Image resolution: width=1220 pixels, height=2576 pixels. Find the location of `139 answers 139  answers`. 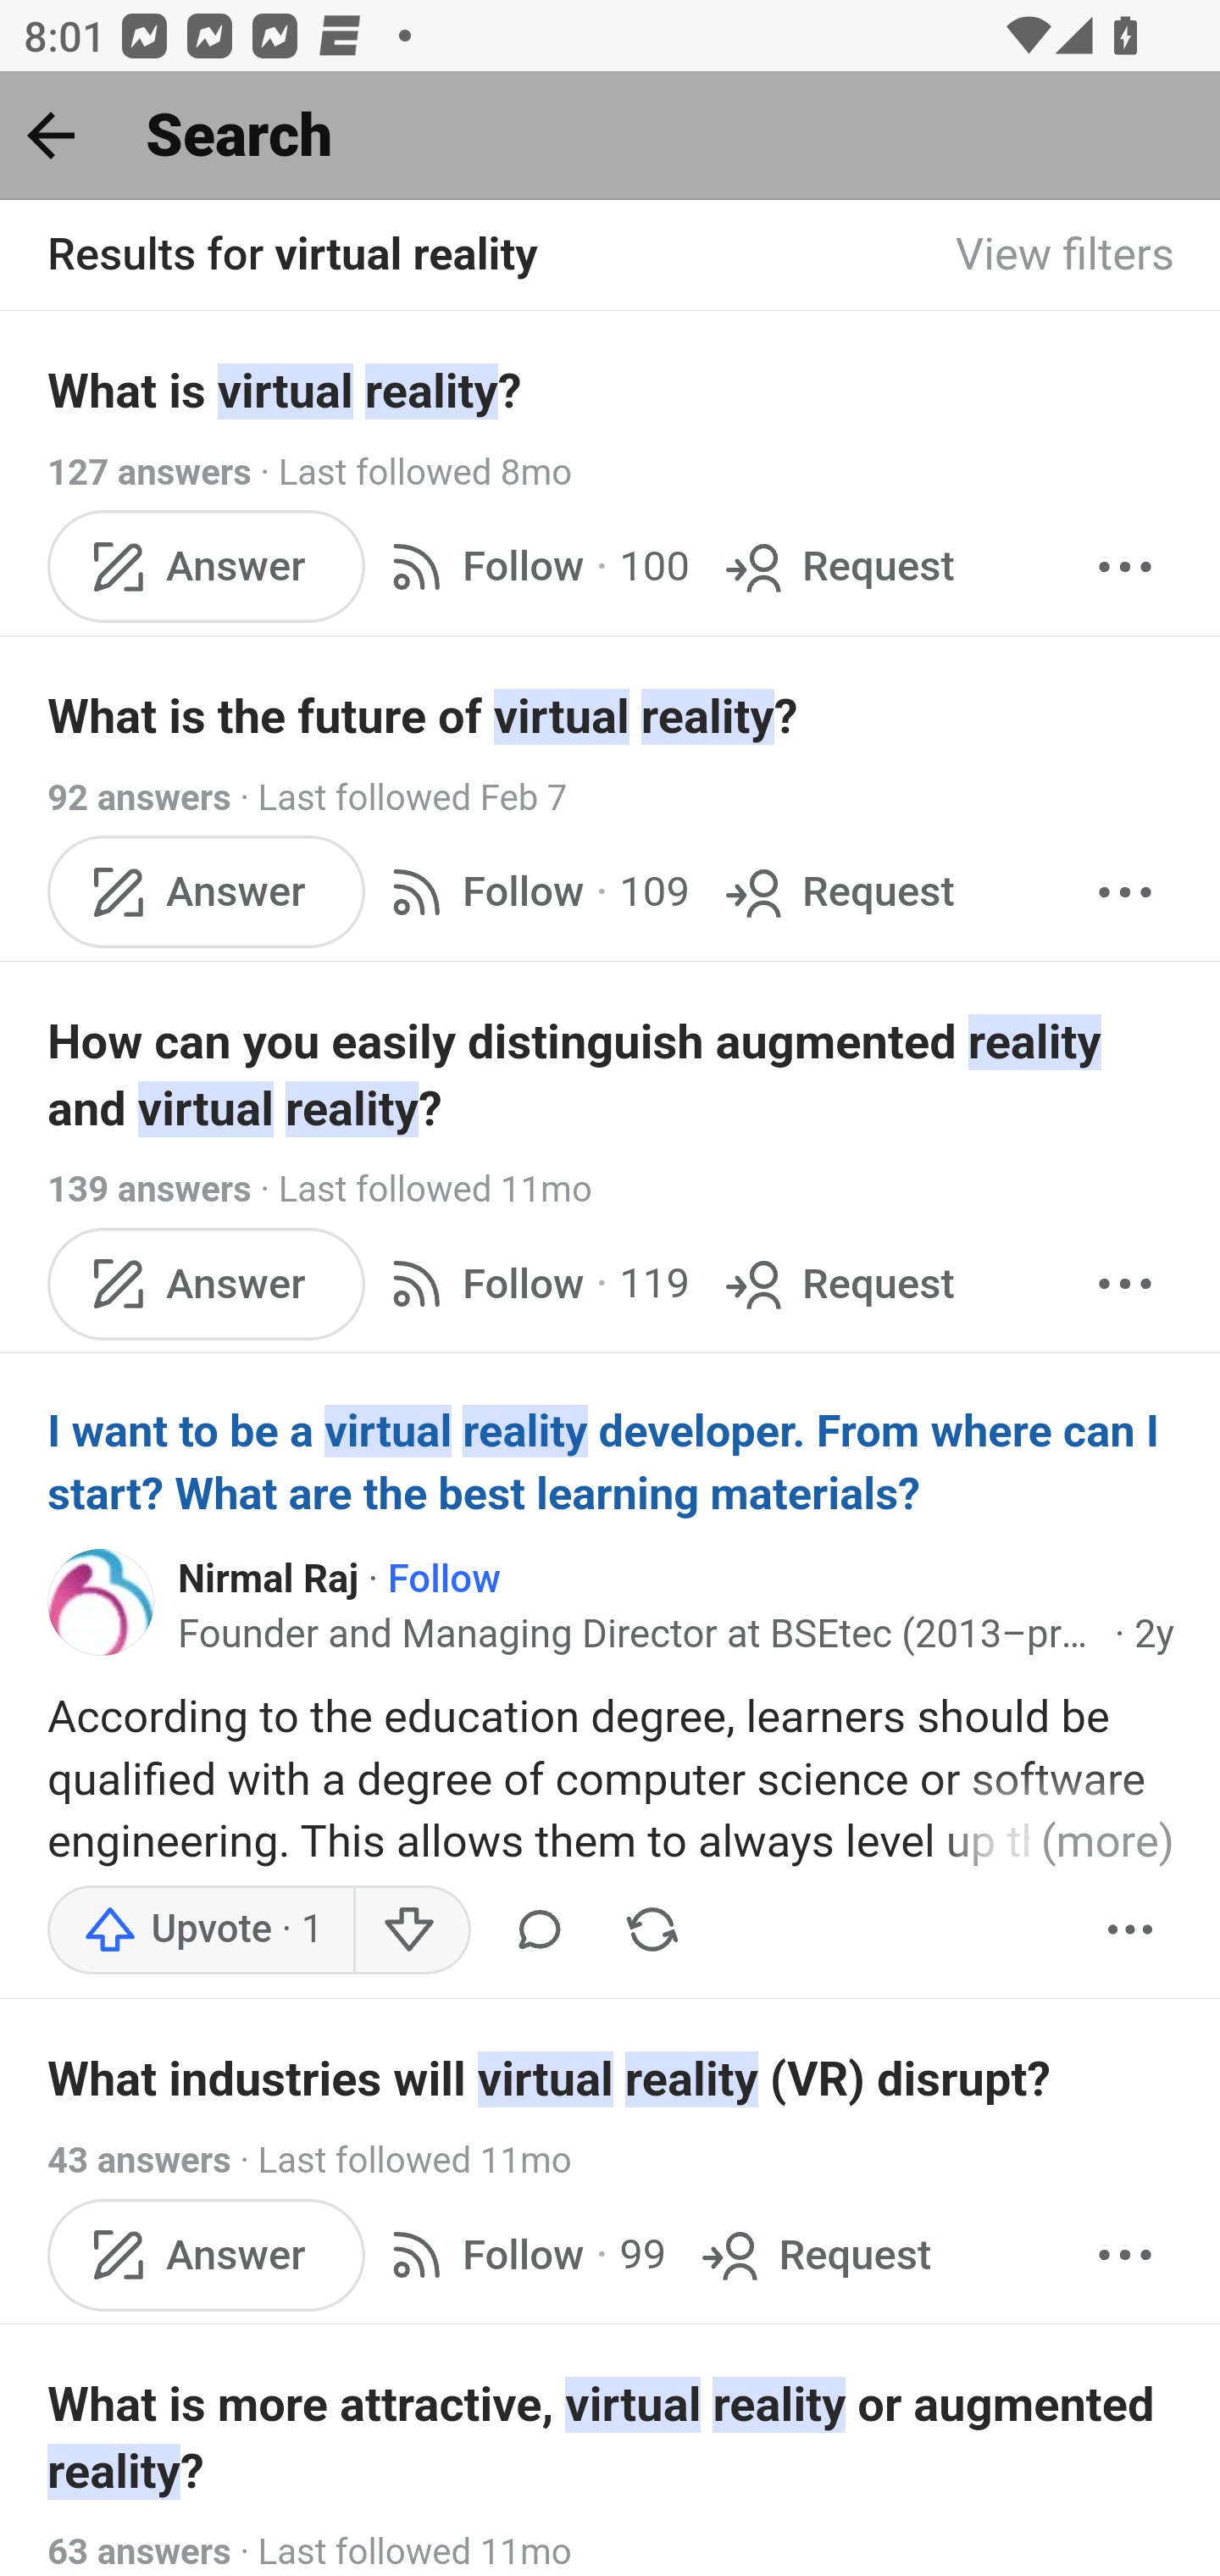

139 answers 139  answers is located at coordinates (149, 1188).